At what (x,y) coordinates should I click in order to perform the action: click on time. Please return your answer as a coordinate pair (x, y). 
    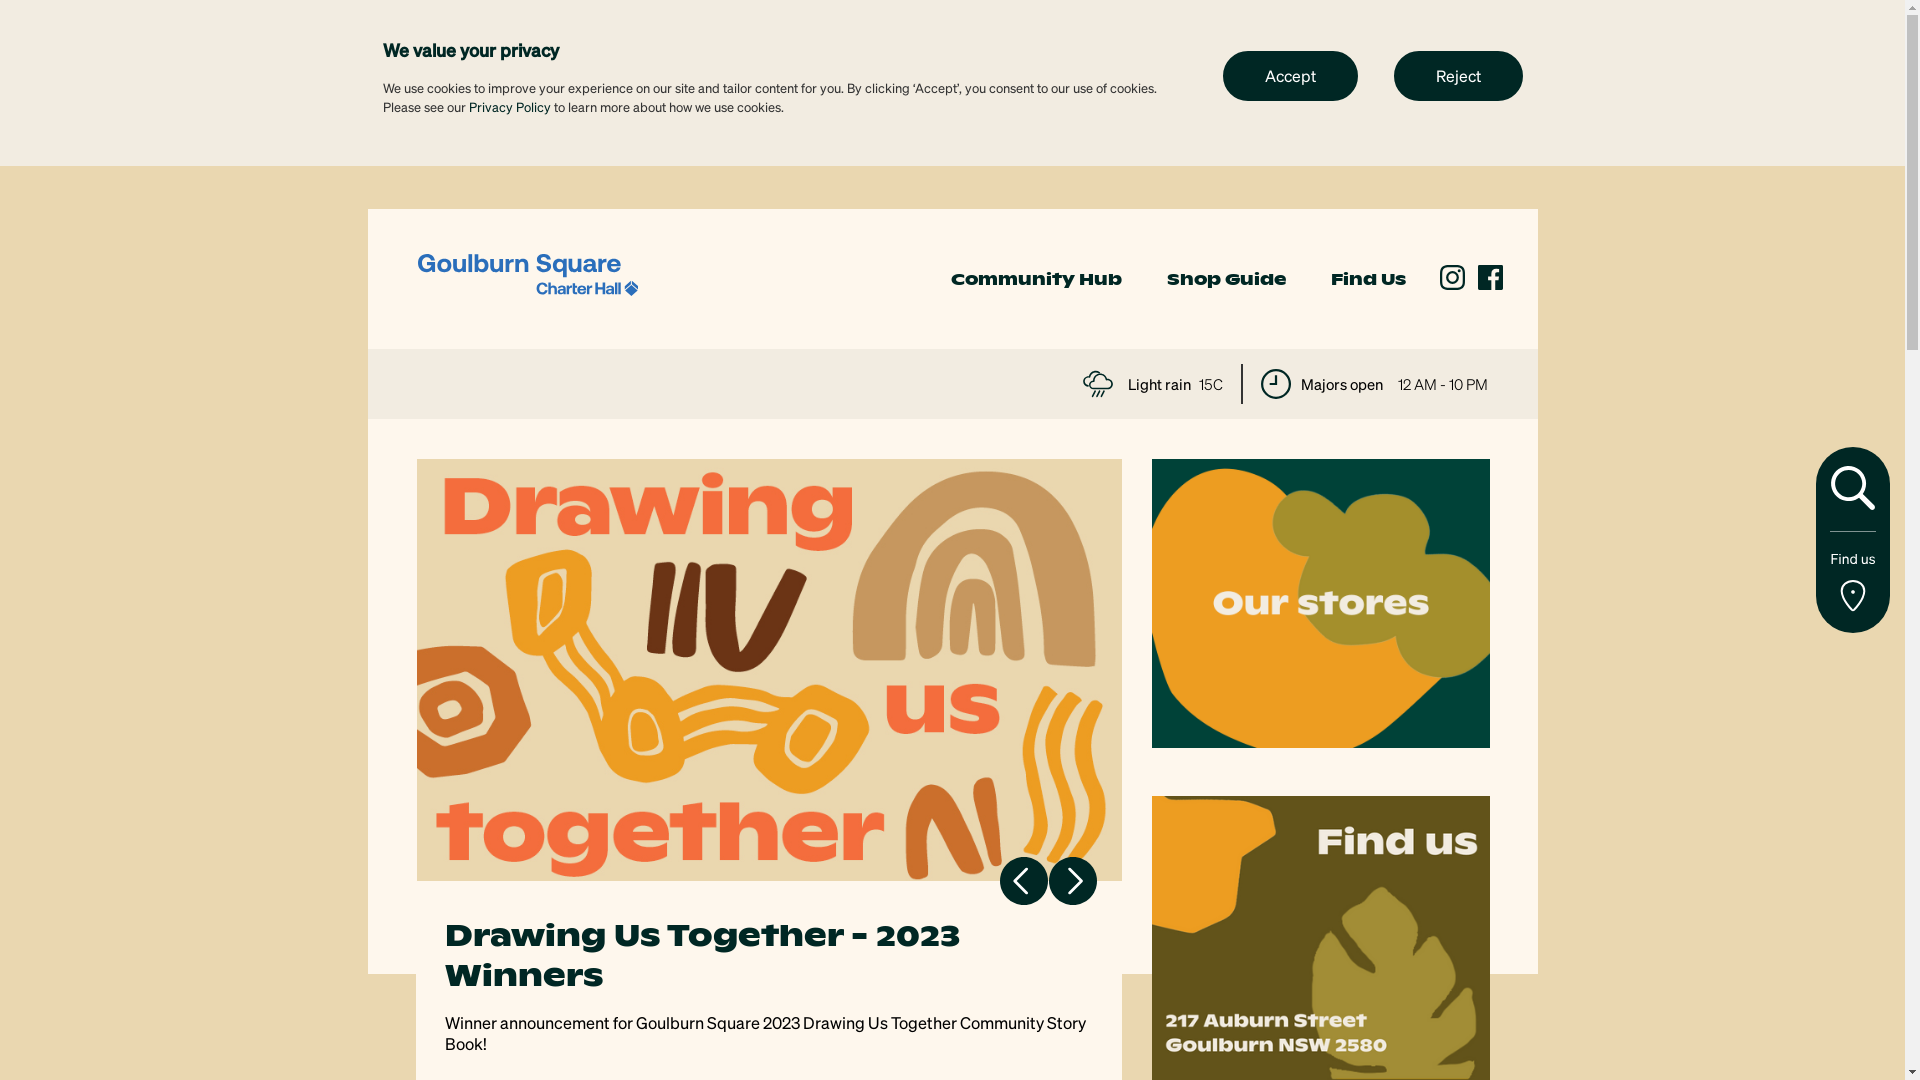
    Looking at the image, I should click on (1275, 384).